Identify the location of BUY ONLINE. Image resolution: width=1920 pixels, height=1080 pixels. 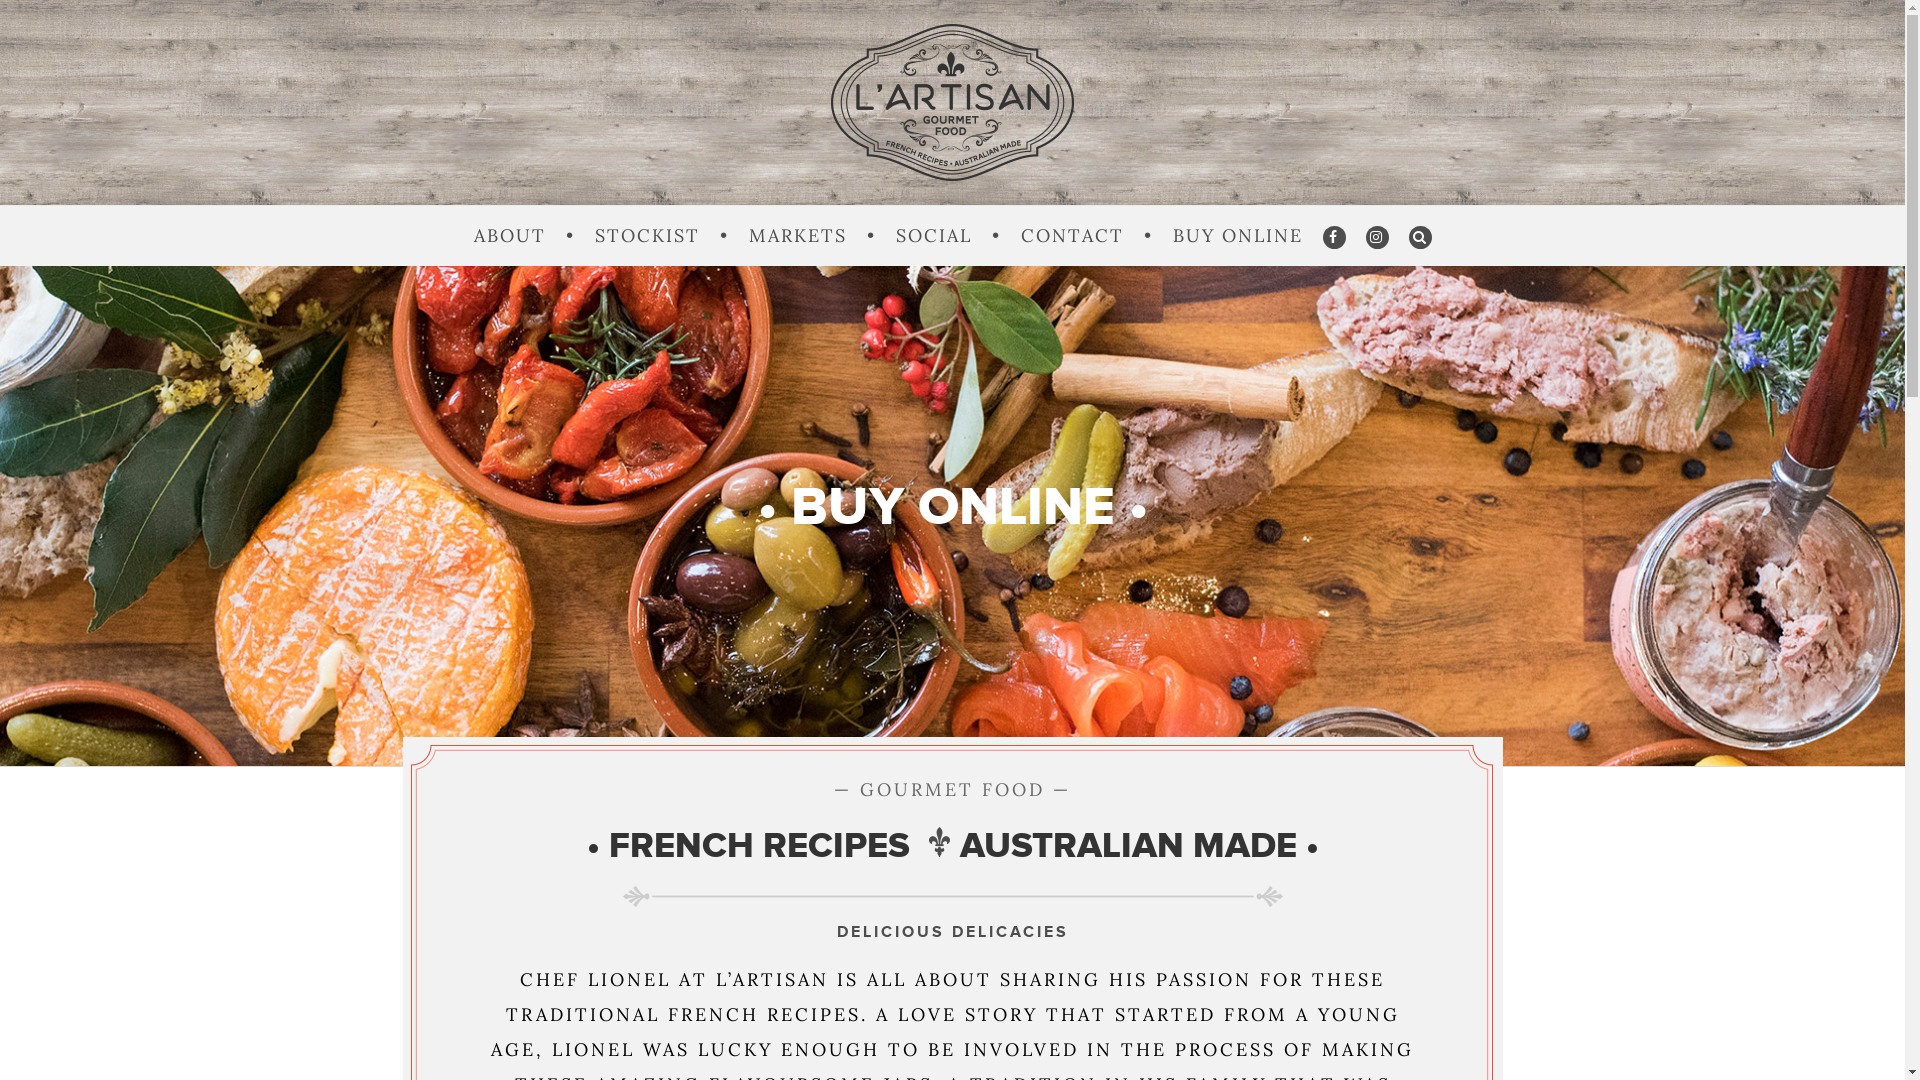
(1237, 236).